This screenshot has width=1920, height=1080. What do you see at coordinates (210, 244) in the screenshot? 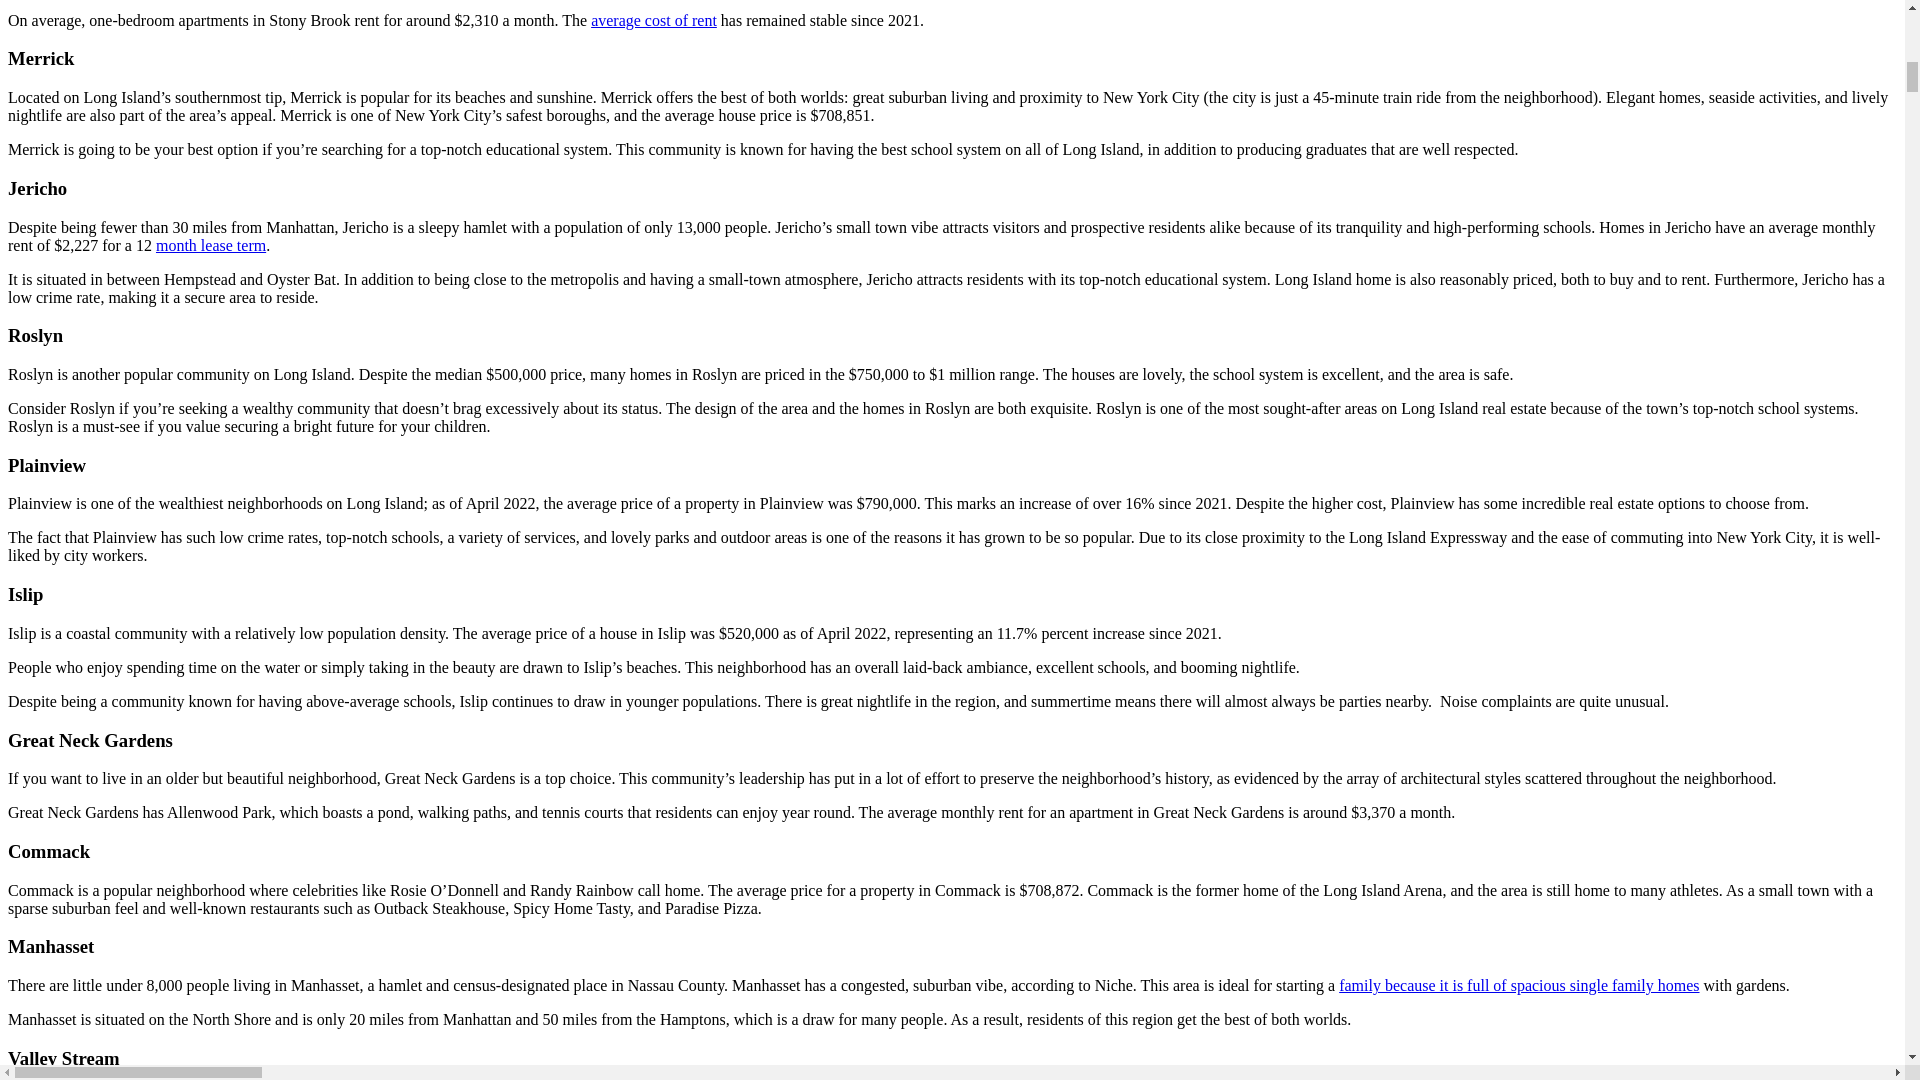
I see `month lease term` at bounding box center [210, 244].